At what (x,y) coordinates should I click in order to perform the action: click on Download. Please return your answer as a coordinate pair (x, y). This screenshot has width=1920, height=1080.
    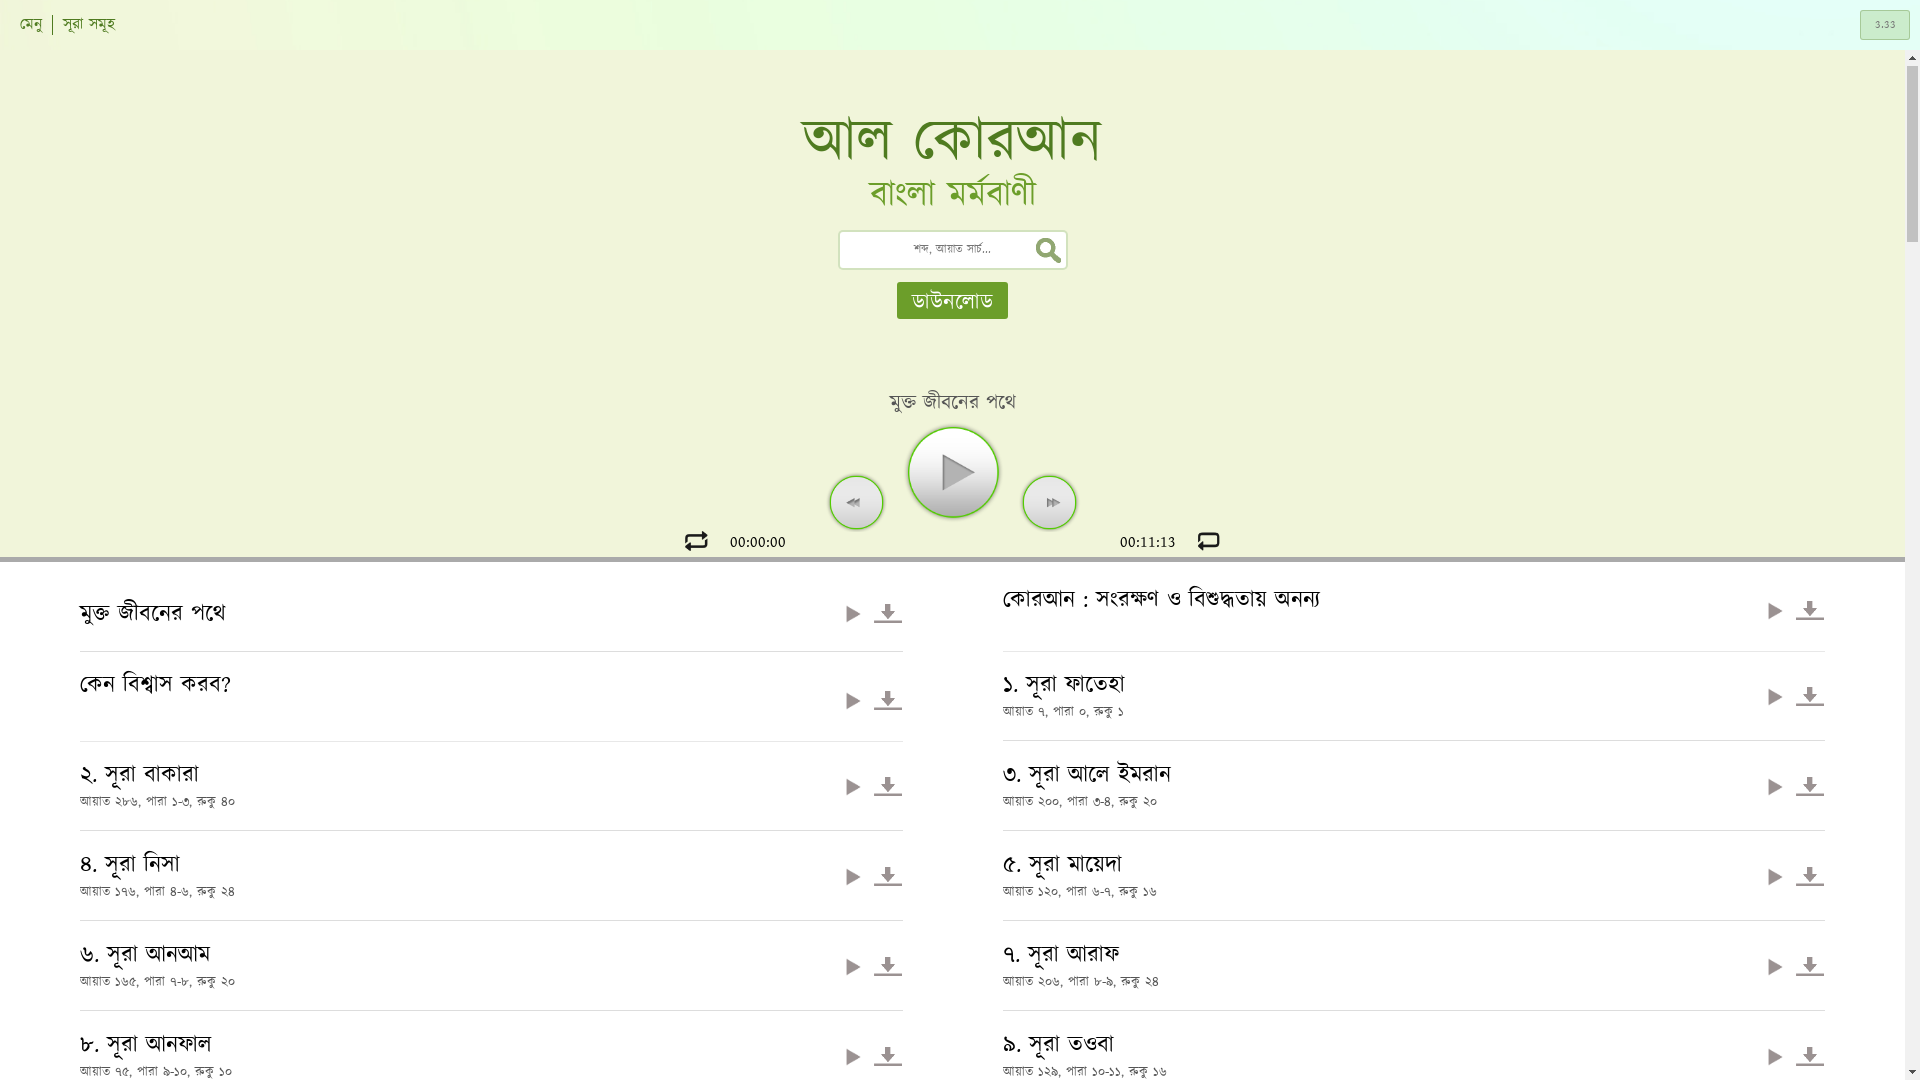
    Looking at the image, I should click on (887, 700).